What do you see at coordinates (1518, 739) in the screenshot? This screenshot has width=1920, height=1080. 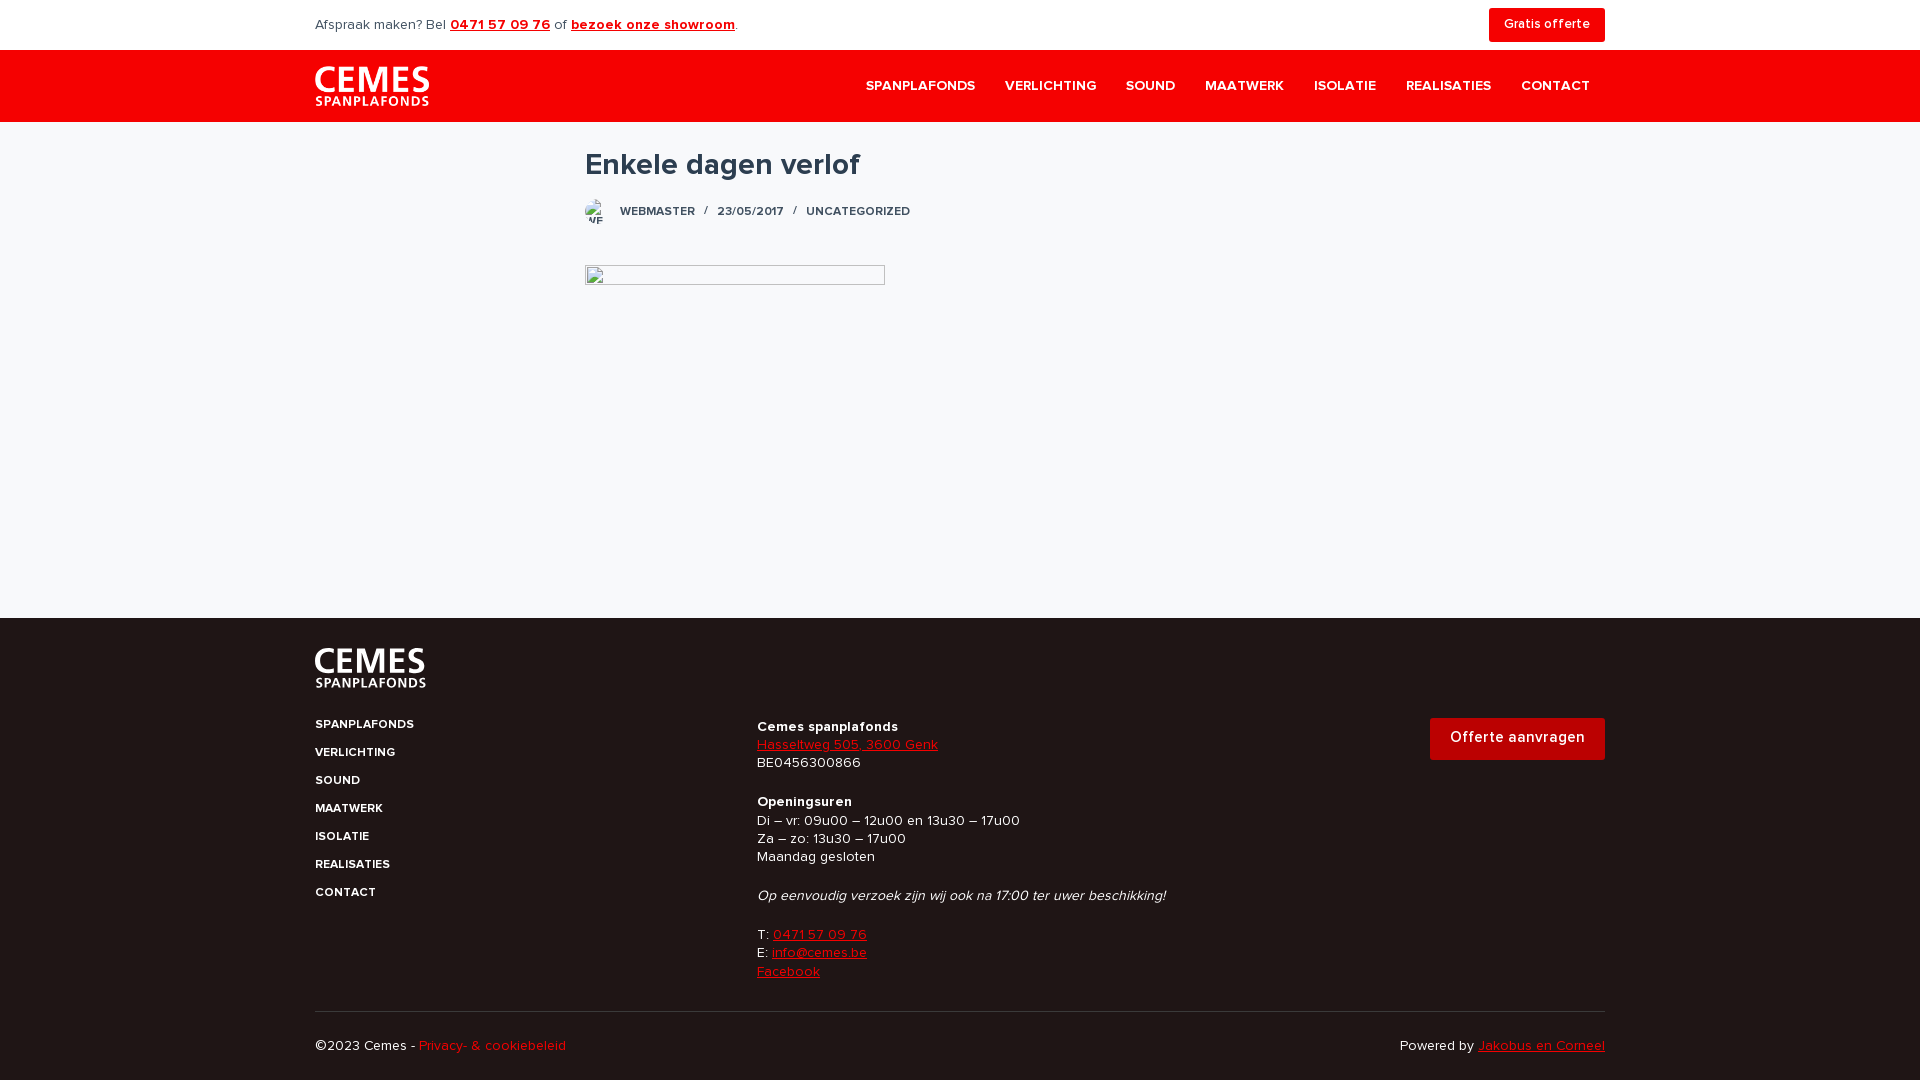 I see `Offerte aanvragen` at bounding box center [1518, 739].